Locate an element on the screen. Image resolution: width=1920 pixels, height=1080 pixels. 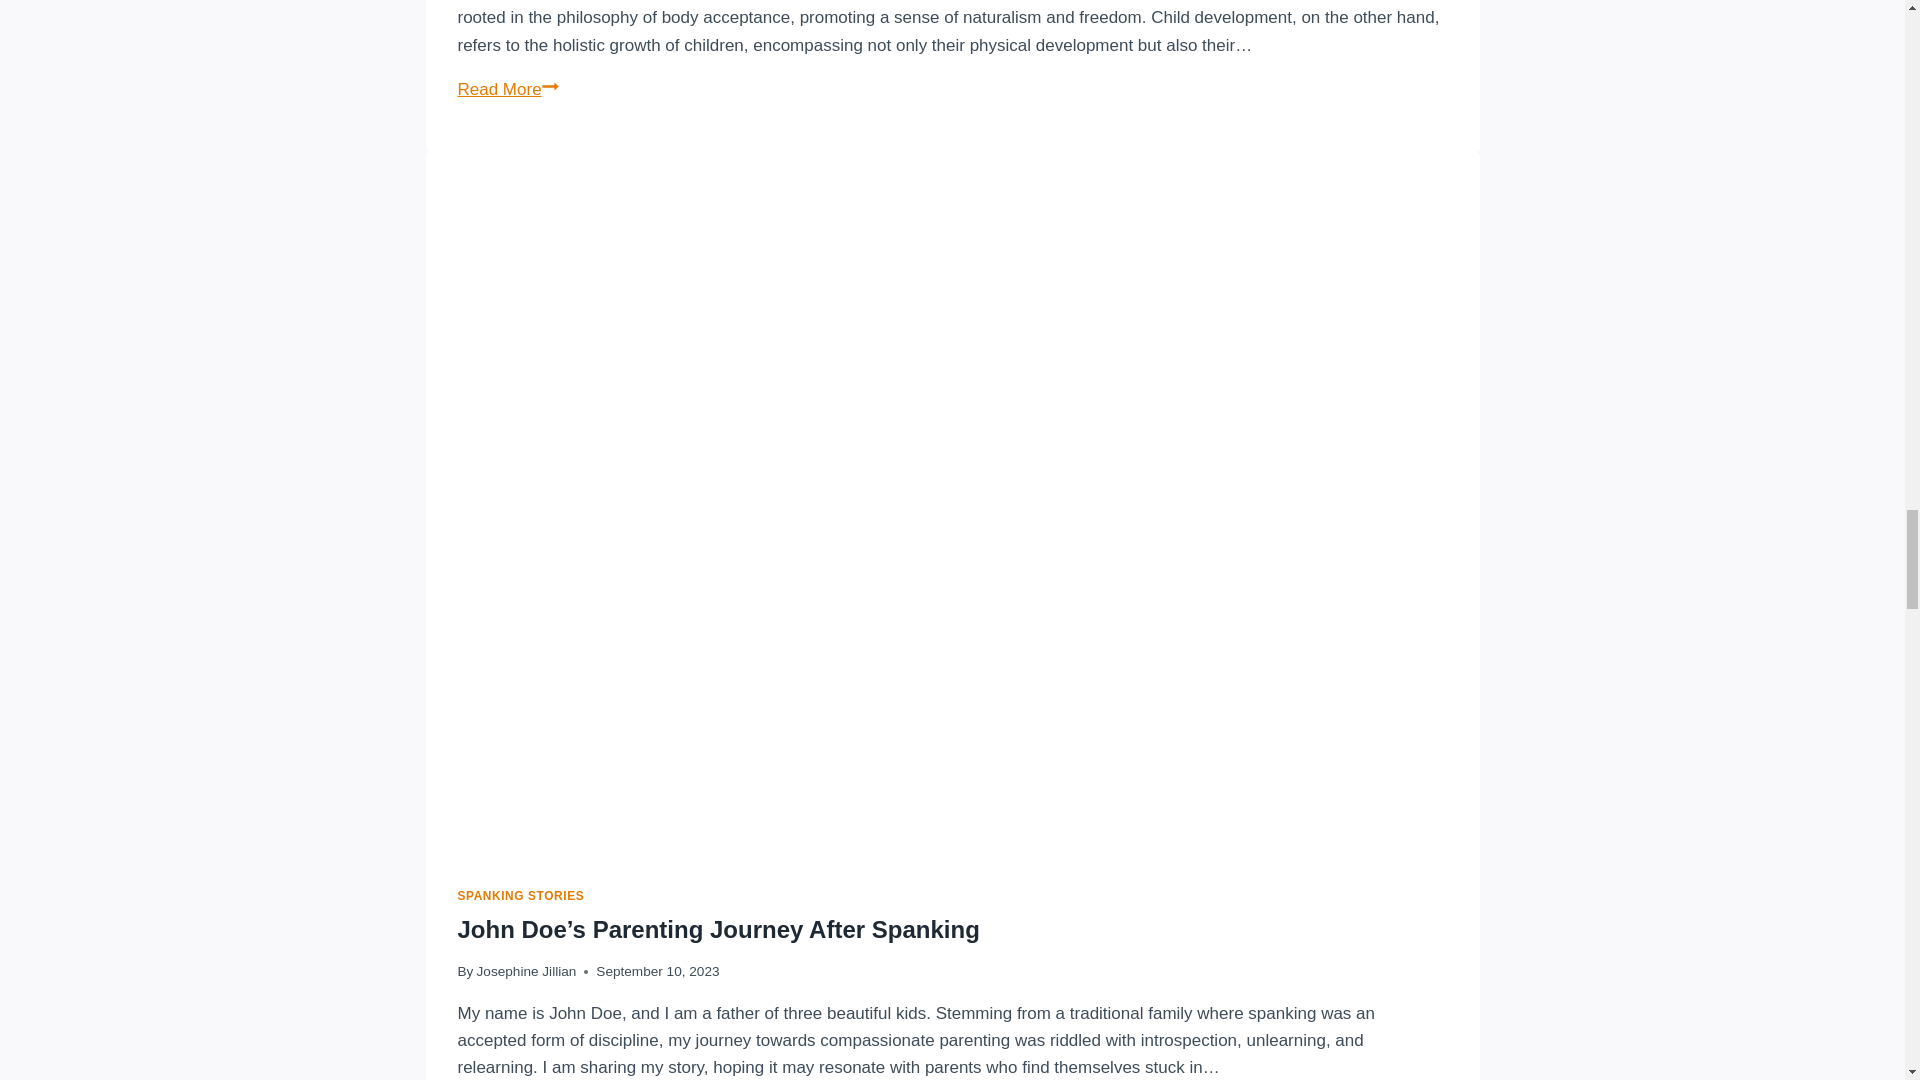
SPANKING STORIES is located at coordinates (522, 895).